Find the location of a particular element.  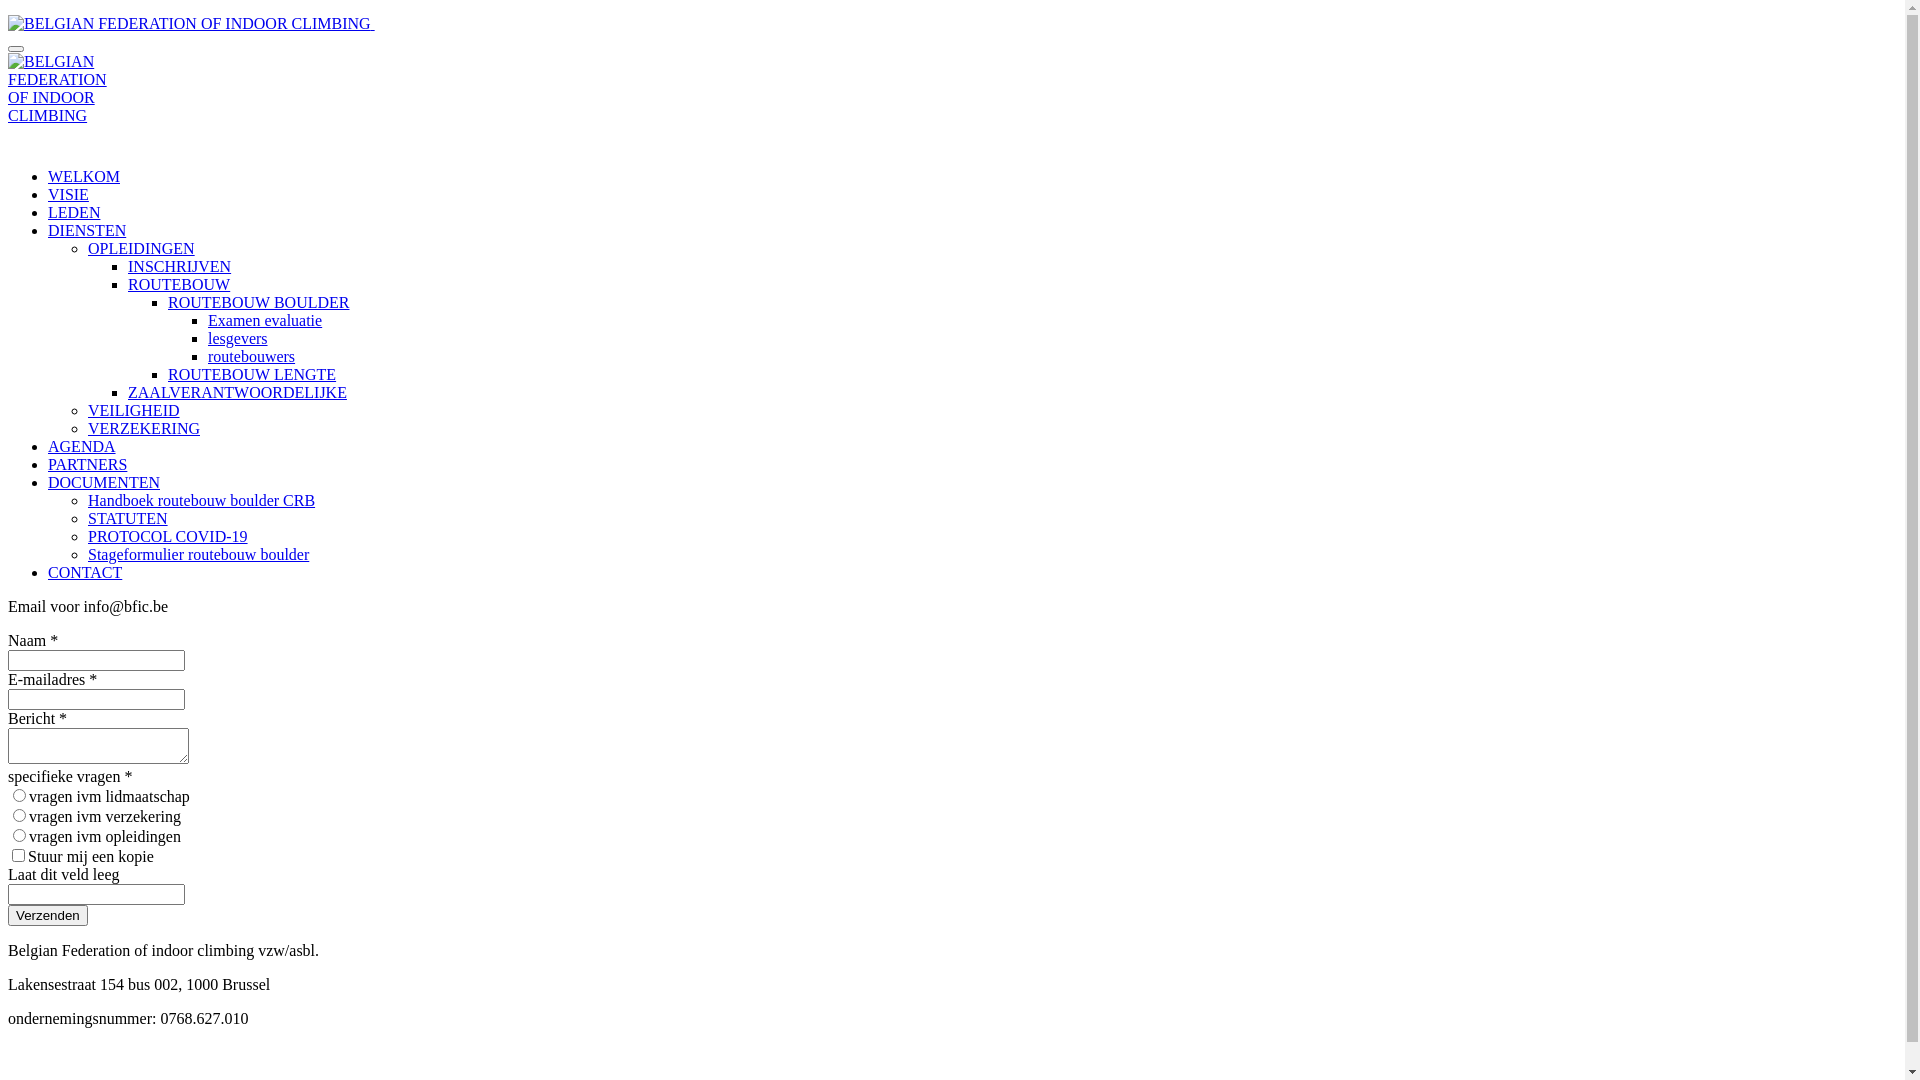

INSCHRIJVEN is located at coordinates (180, 266).